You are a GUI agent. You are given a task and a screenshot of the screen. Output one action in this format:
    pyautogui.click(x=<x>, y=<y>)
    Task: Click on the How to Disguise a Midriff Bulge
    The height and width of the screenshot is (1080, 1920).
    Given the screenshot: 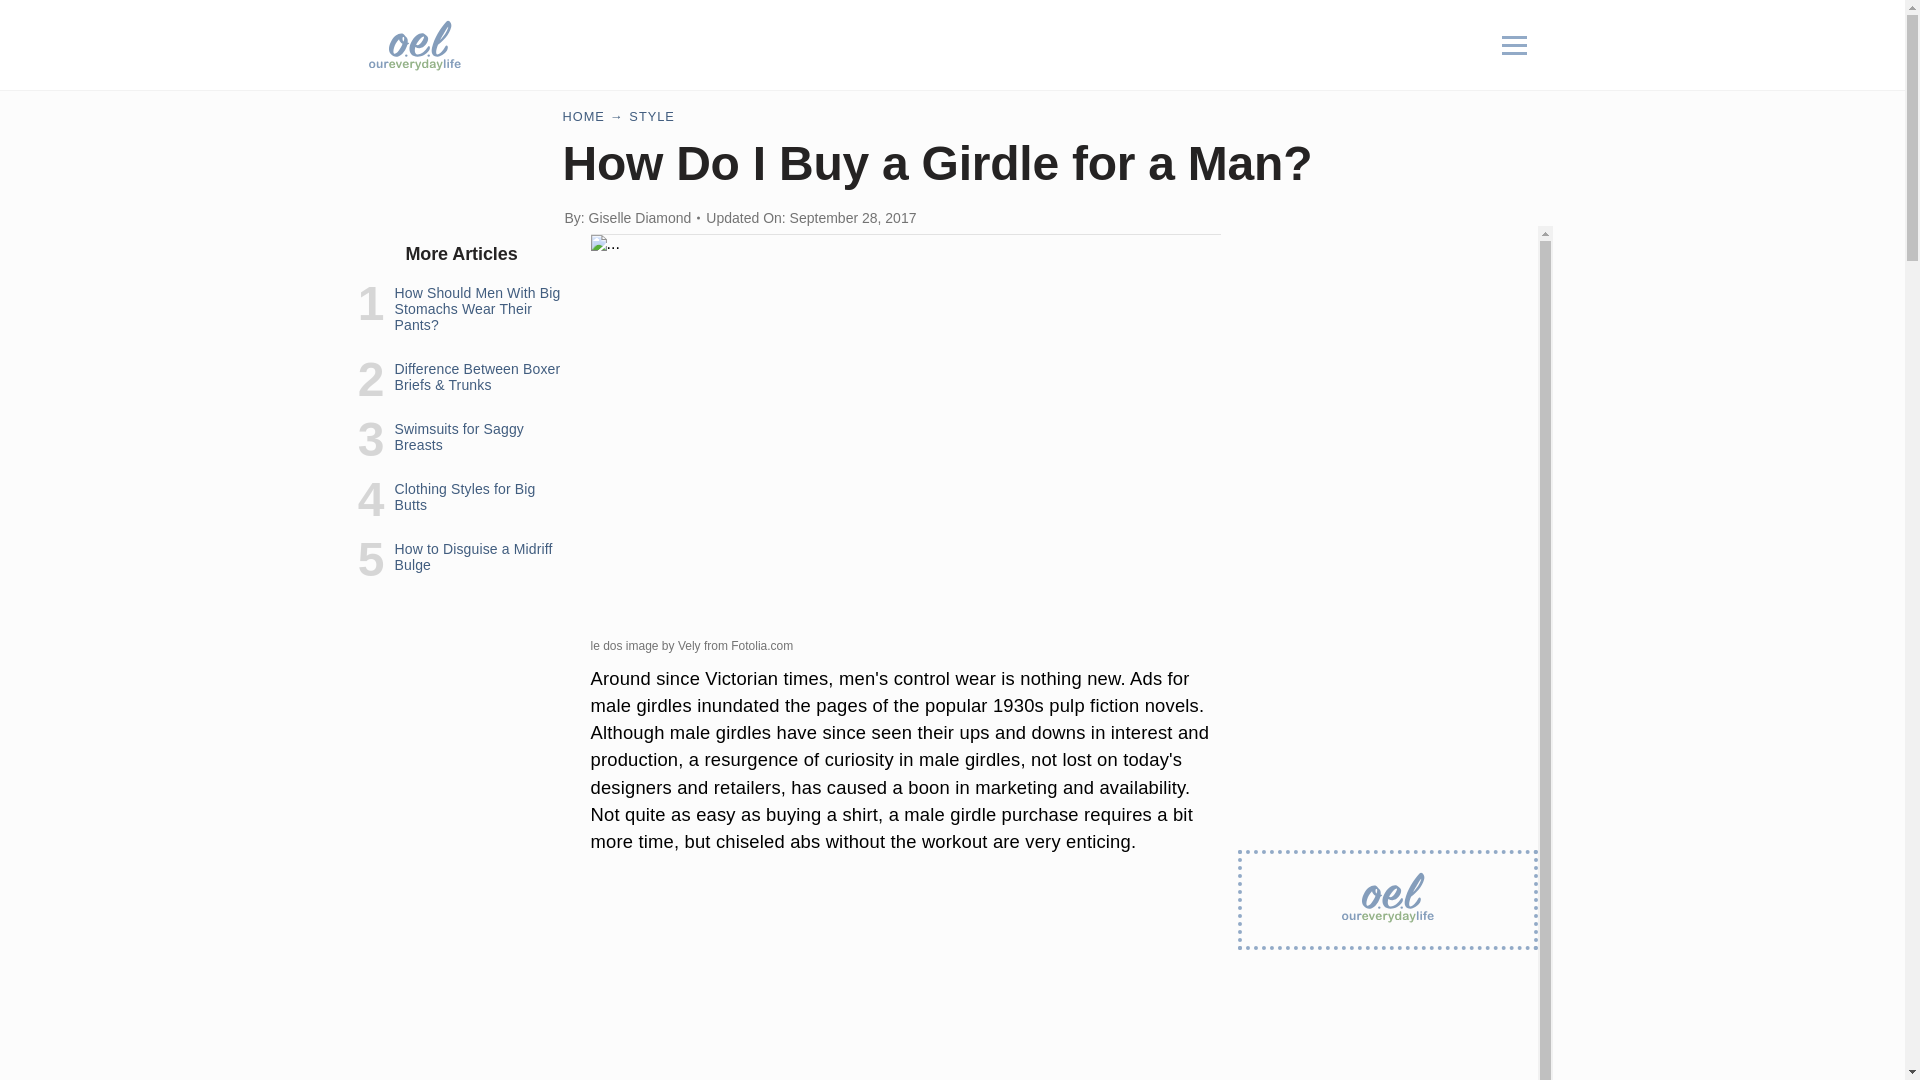 What is the action you would take?
    pyautogui.click(x=472, y=557)
    